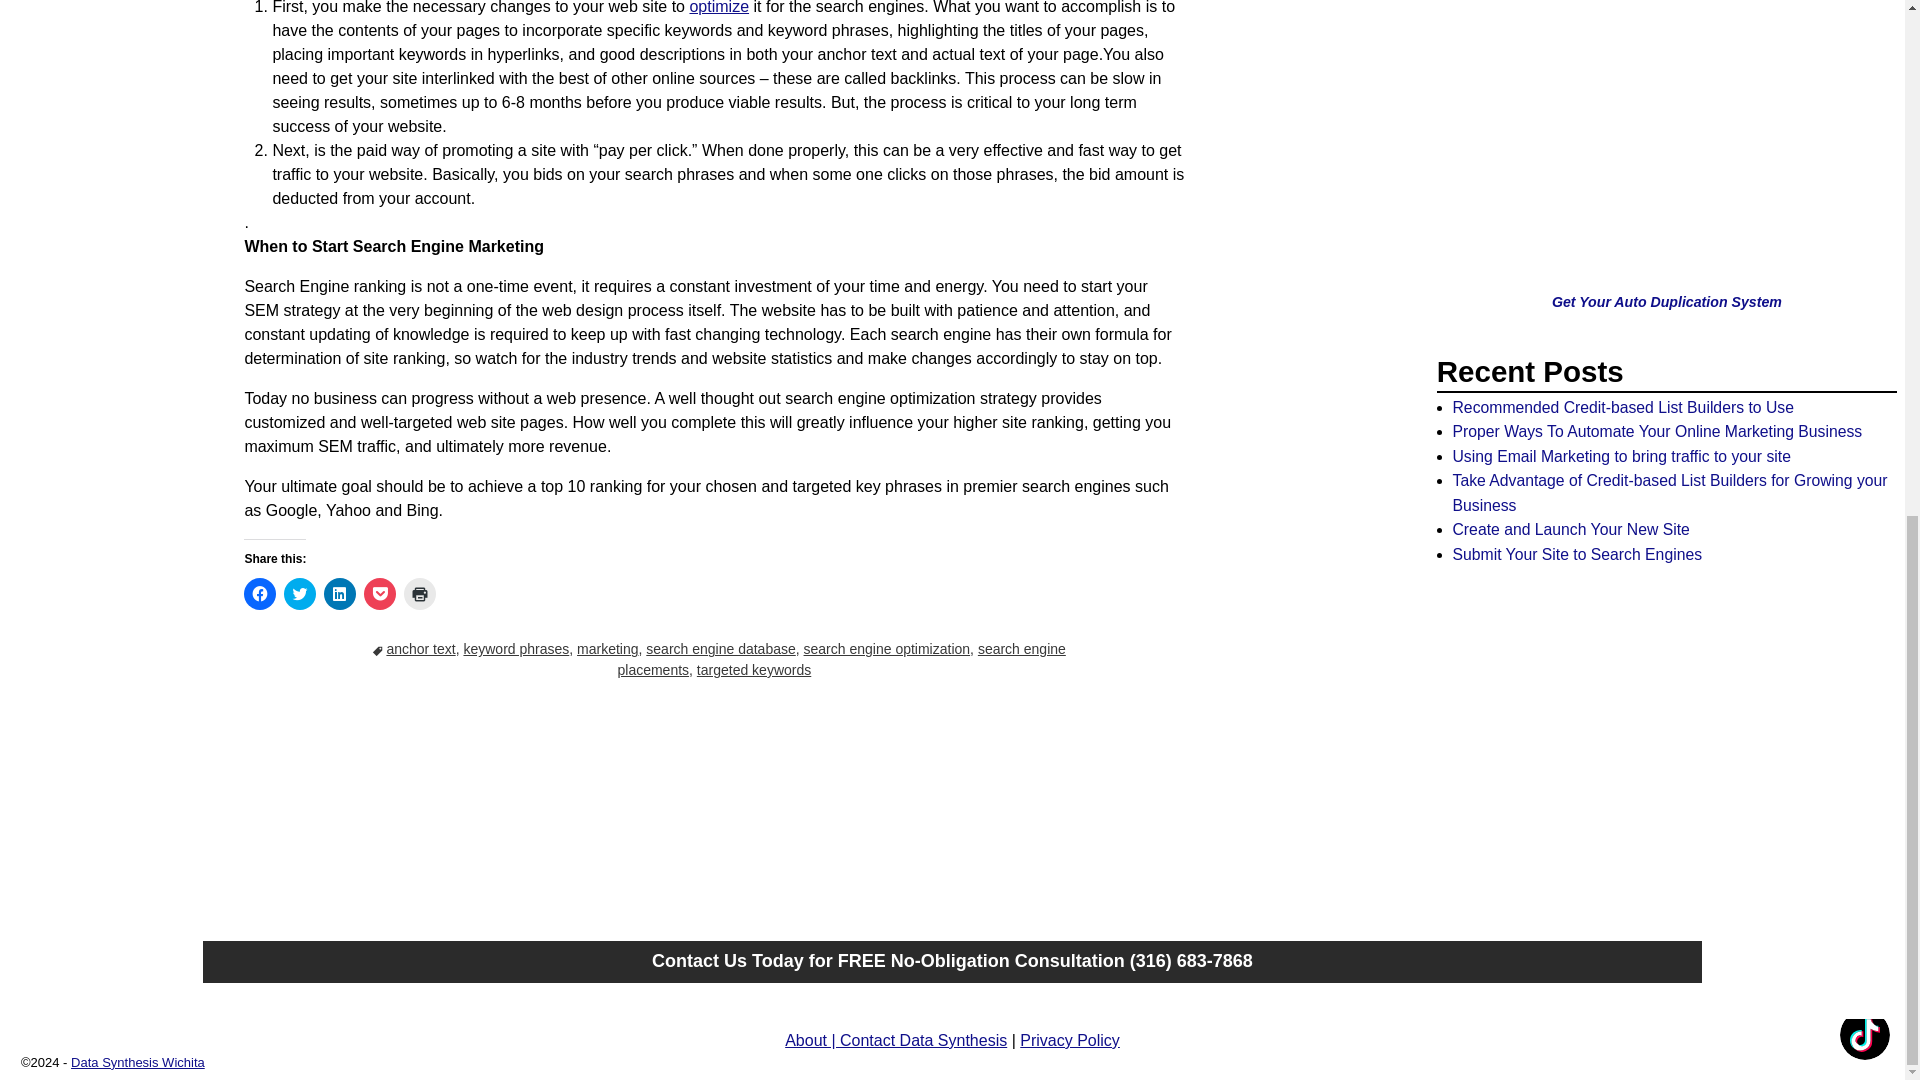 The width and height of the screenshot is (1920, 1080). What do you see at coordinates (1620, 456) in the screenshot?
I see `Using Email Marketing to bring traffic to your site` at bounding box center [1620, 456].